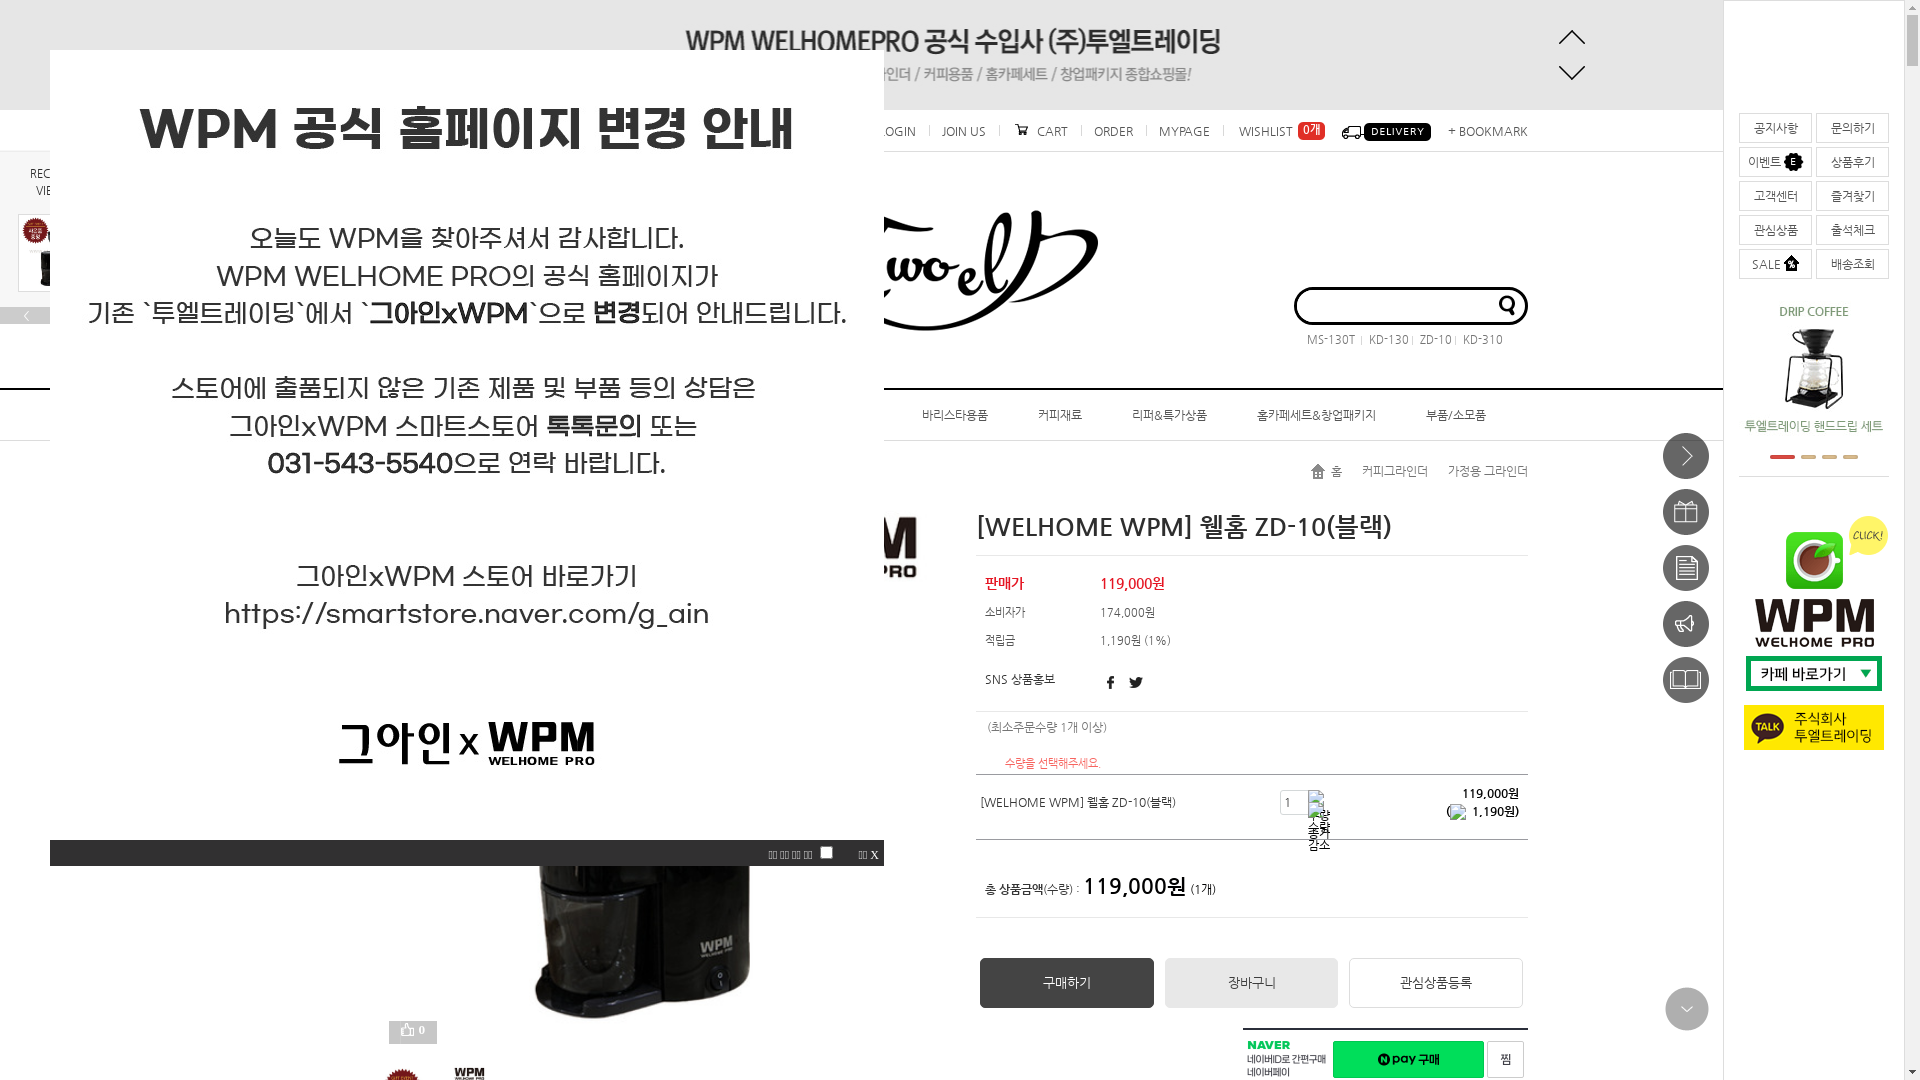  I want to click on RECENTLY
VIEWED, so click(56, 182).